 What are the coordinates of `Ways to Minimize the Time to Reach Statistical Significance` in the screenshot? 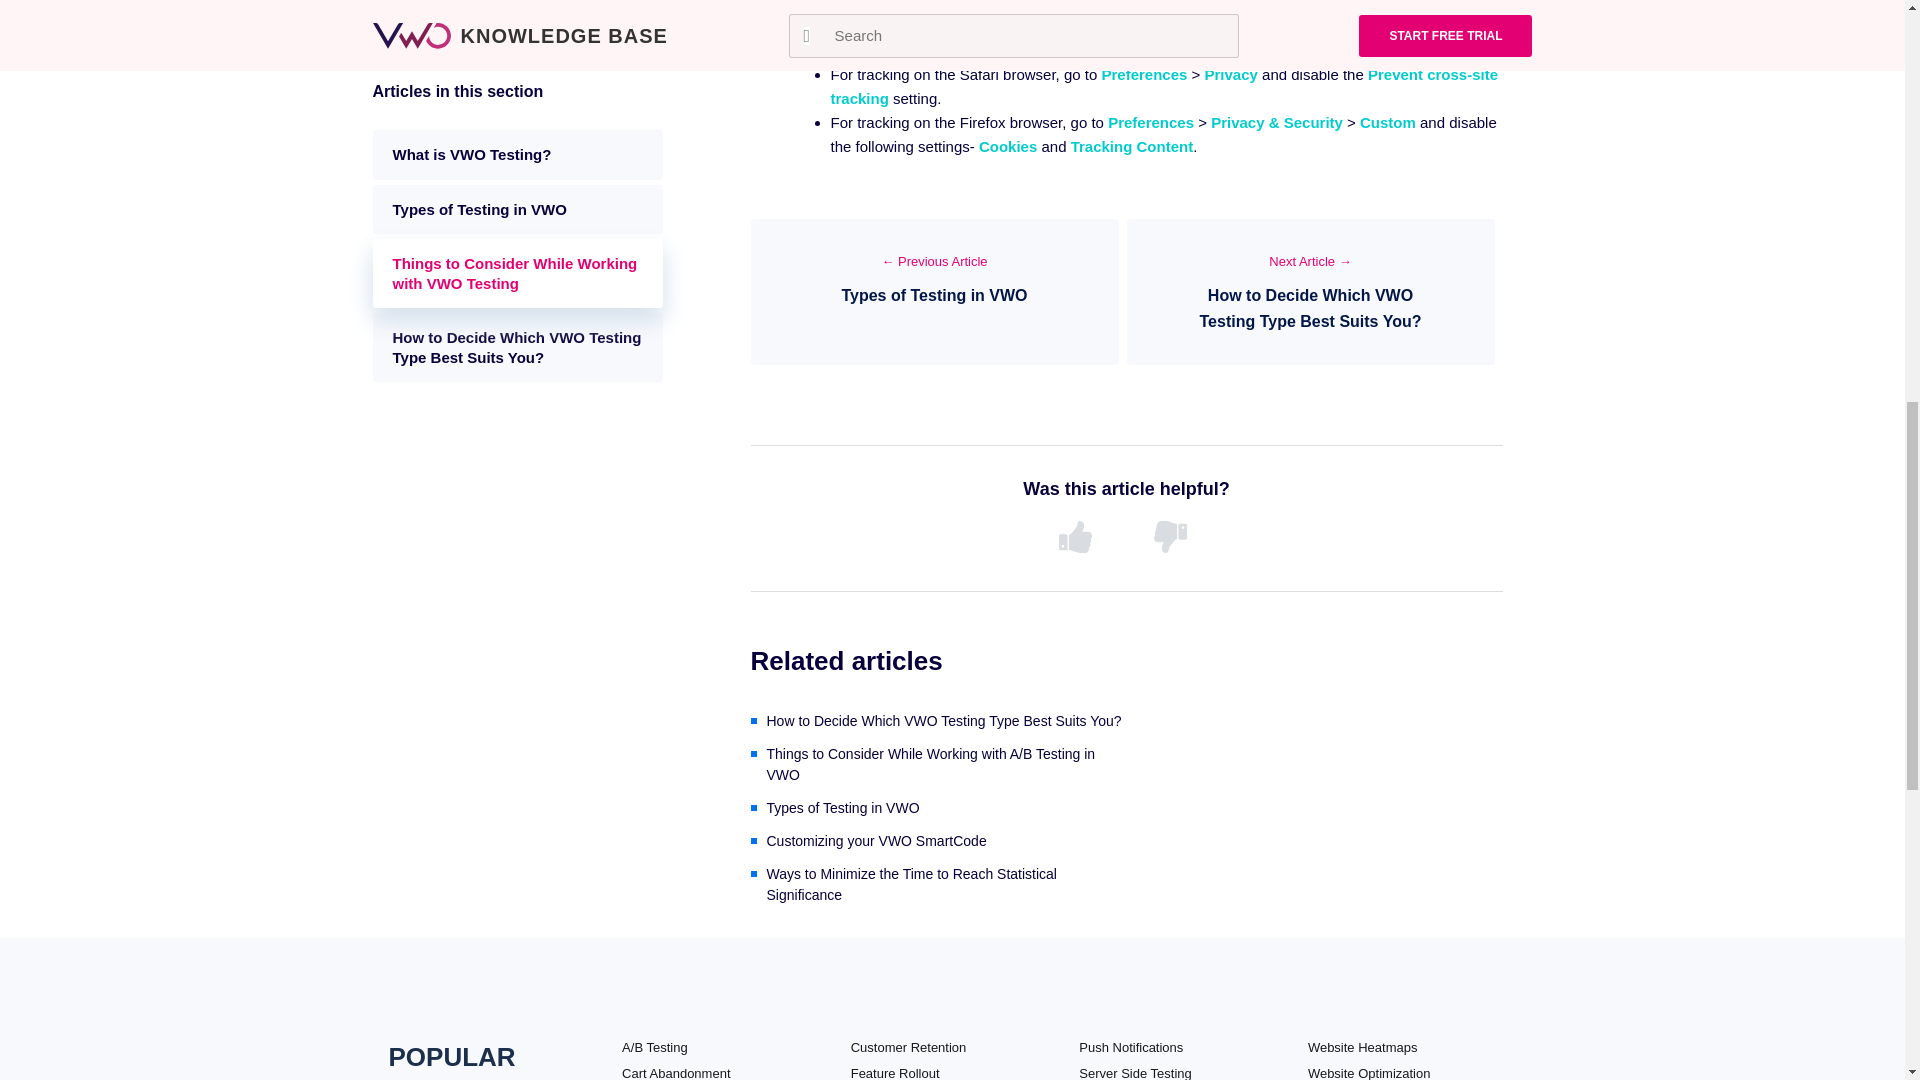 It's located at (938, 885).